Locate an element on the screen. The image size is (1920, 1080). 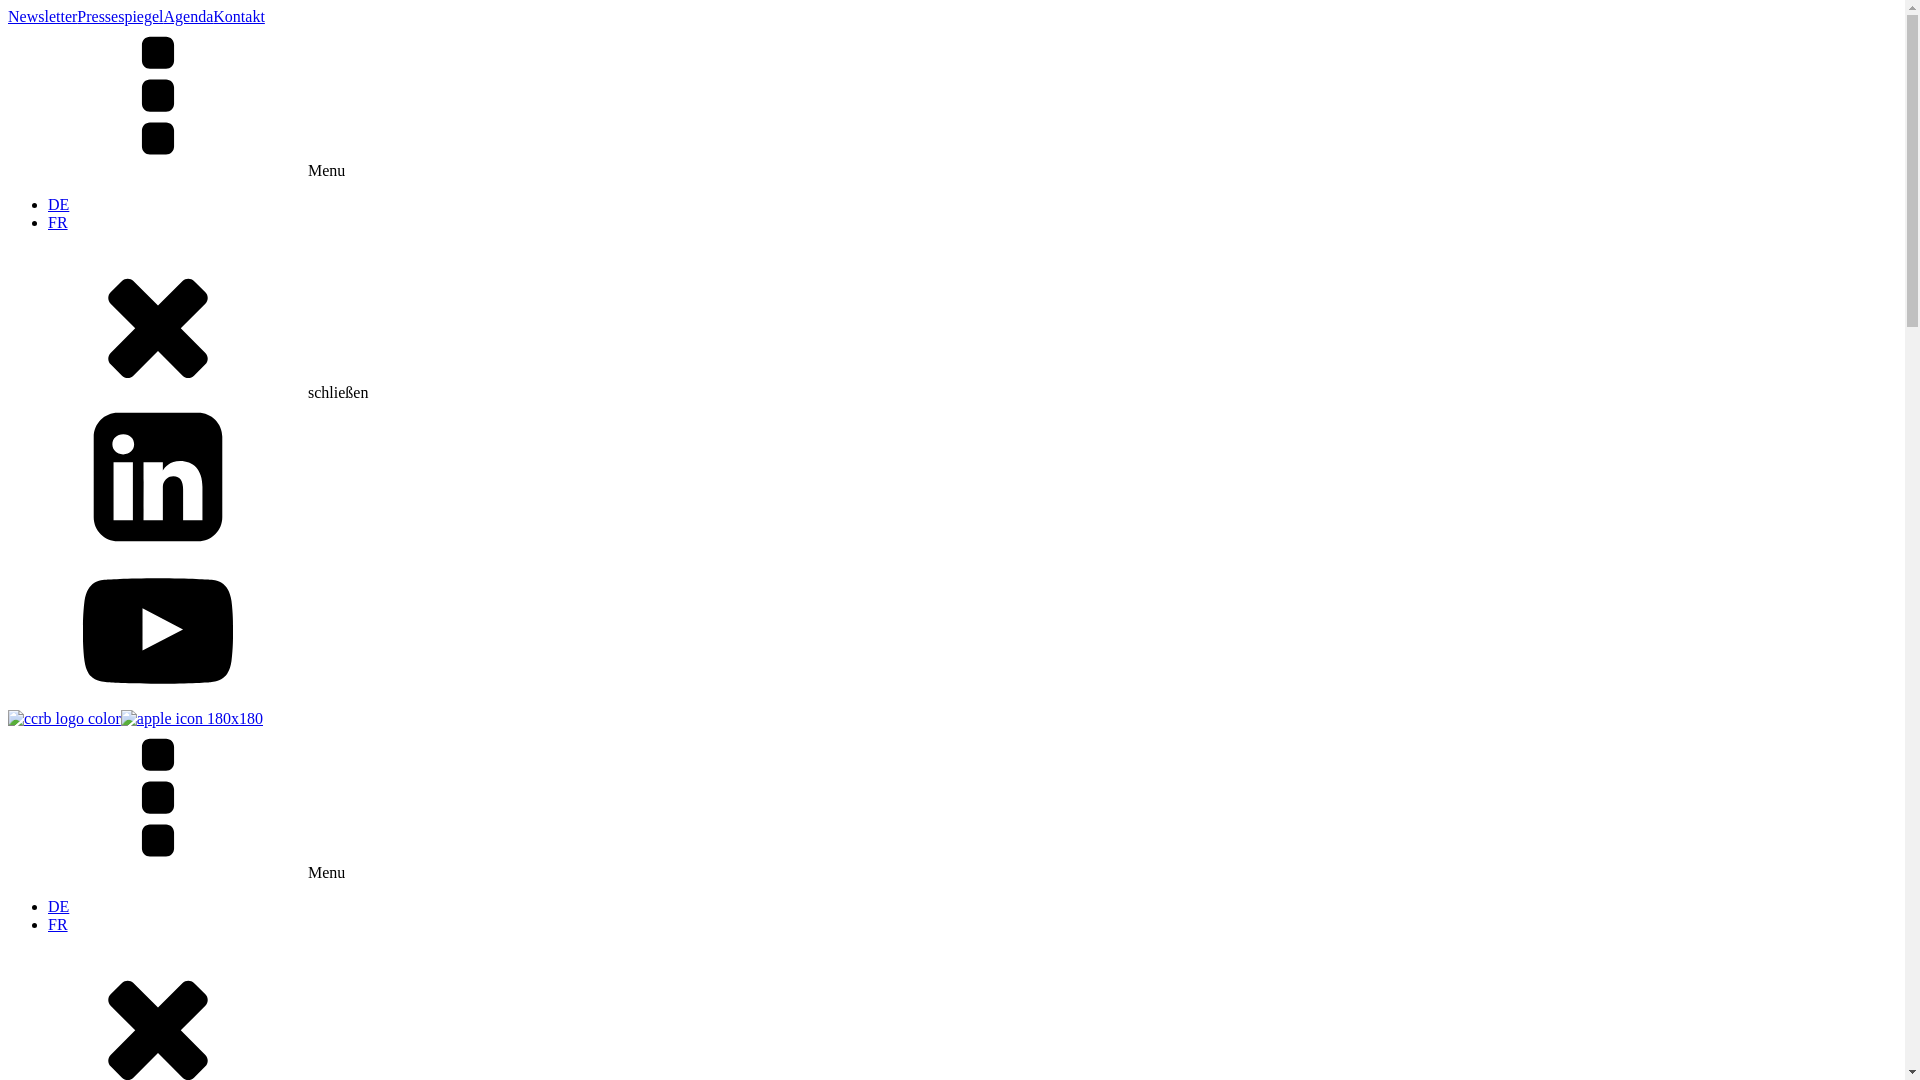
FR is located at coordinates (58, 222).